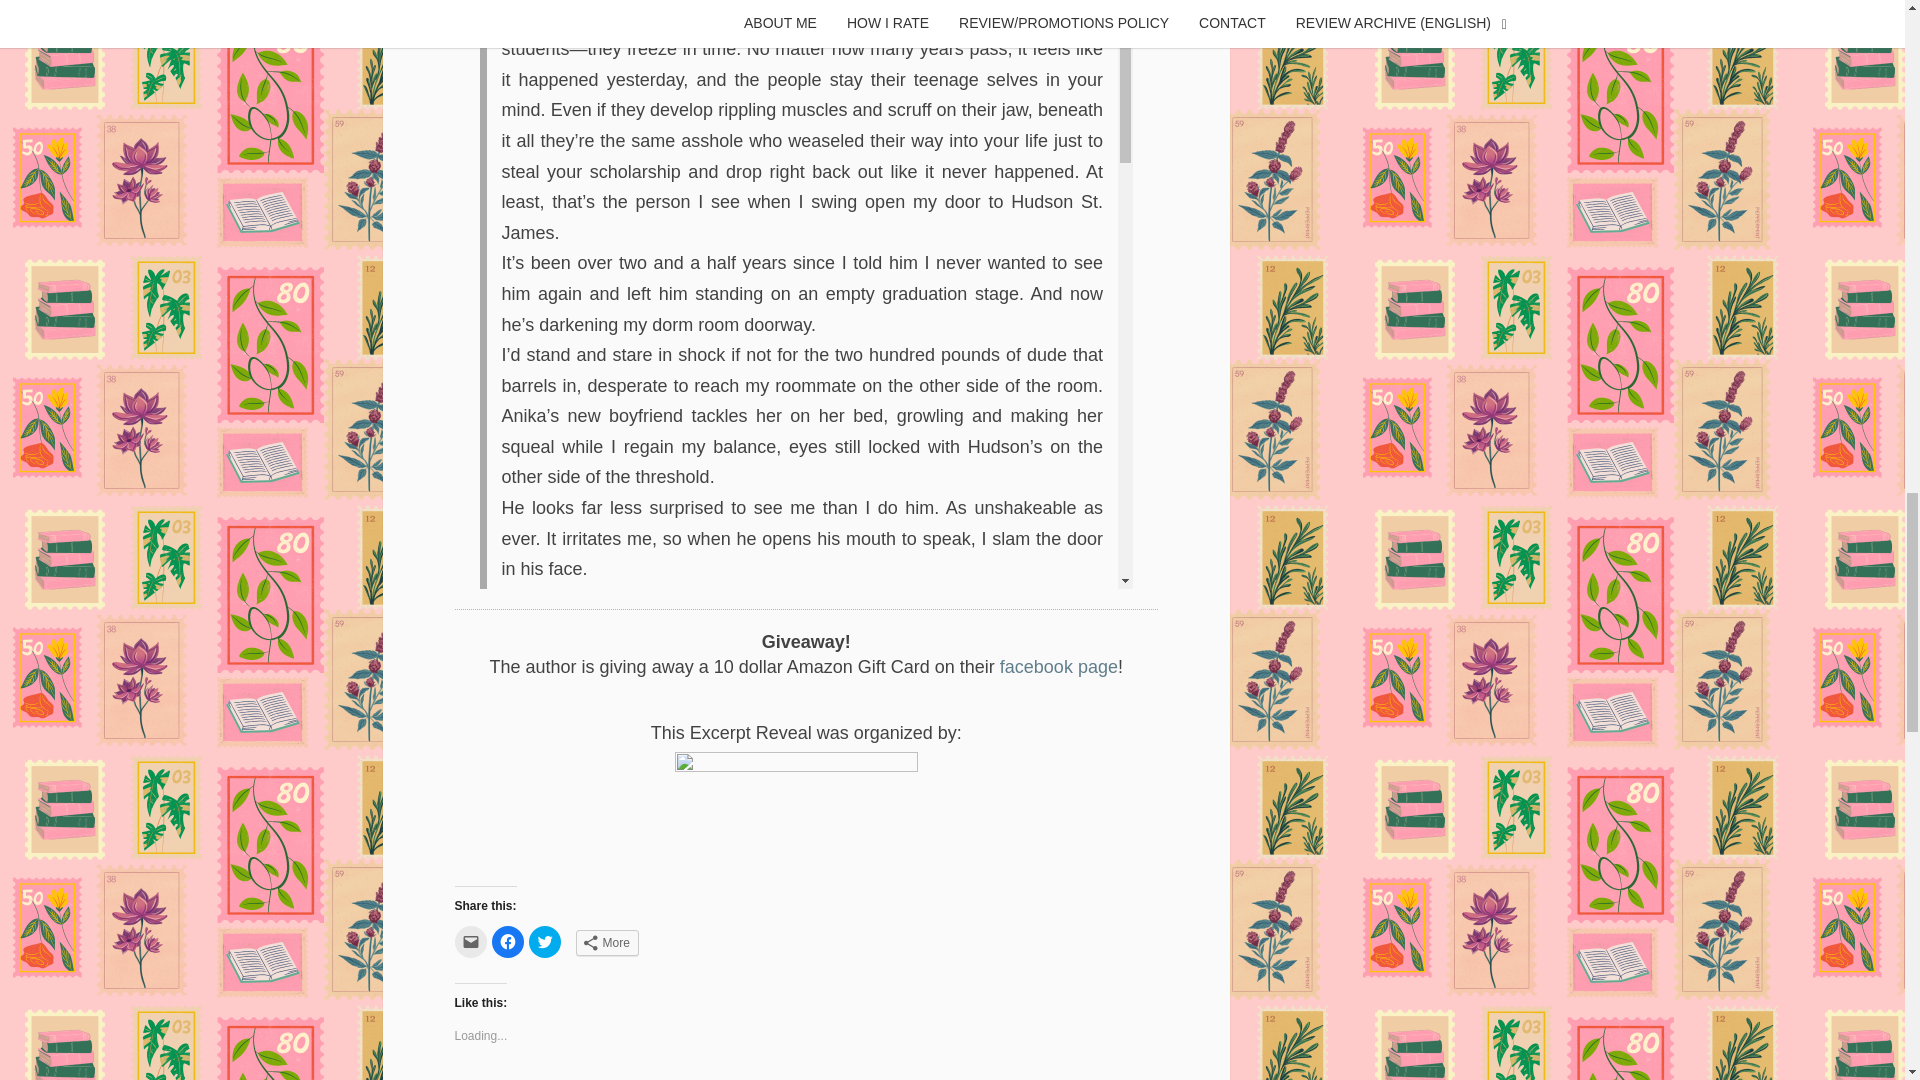  Describe the element at coordinates (544, 941) in the screenshot. I see `Click to share on Twitter` at that location.